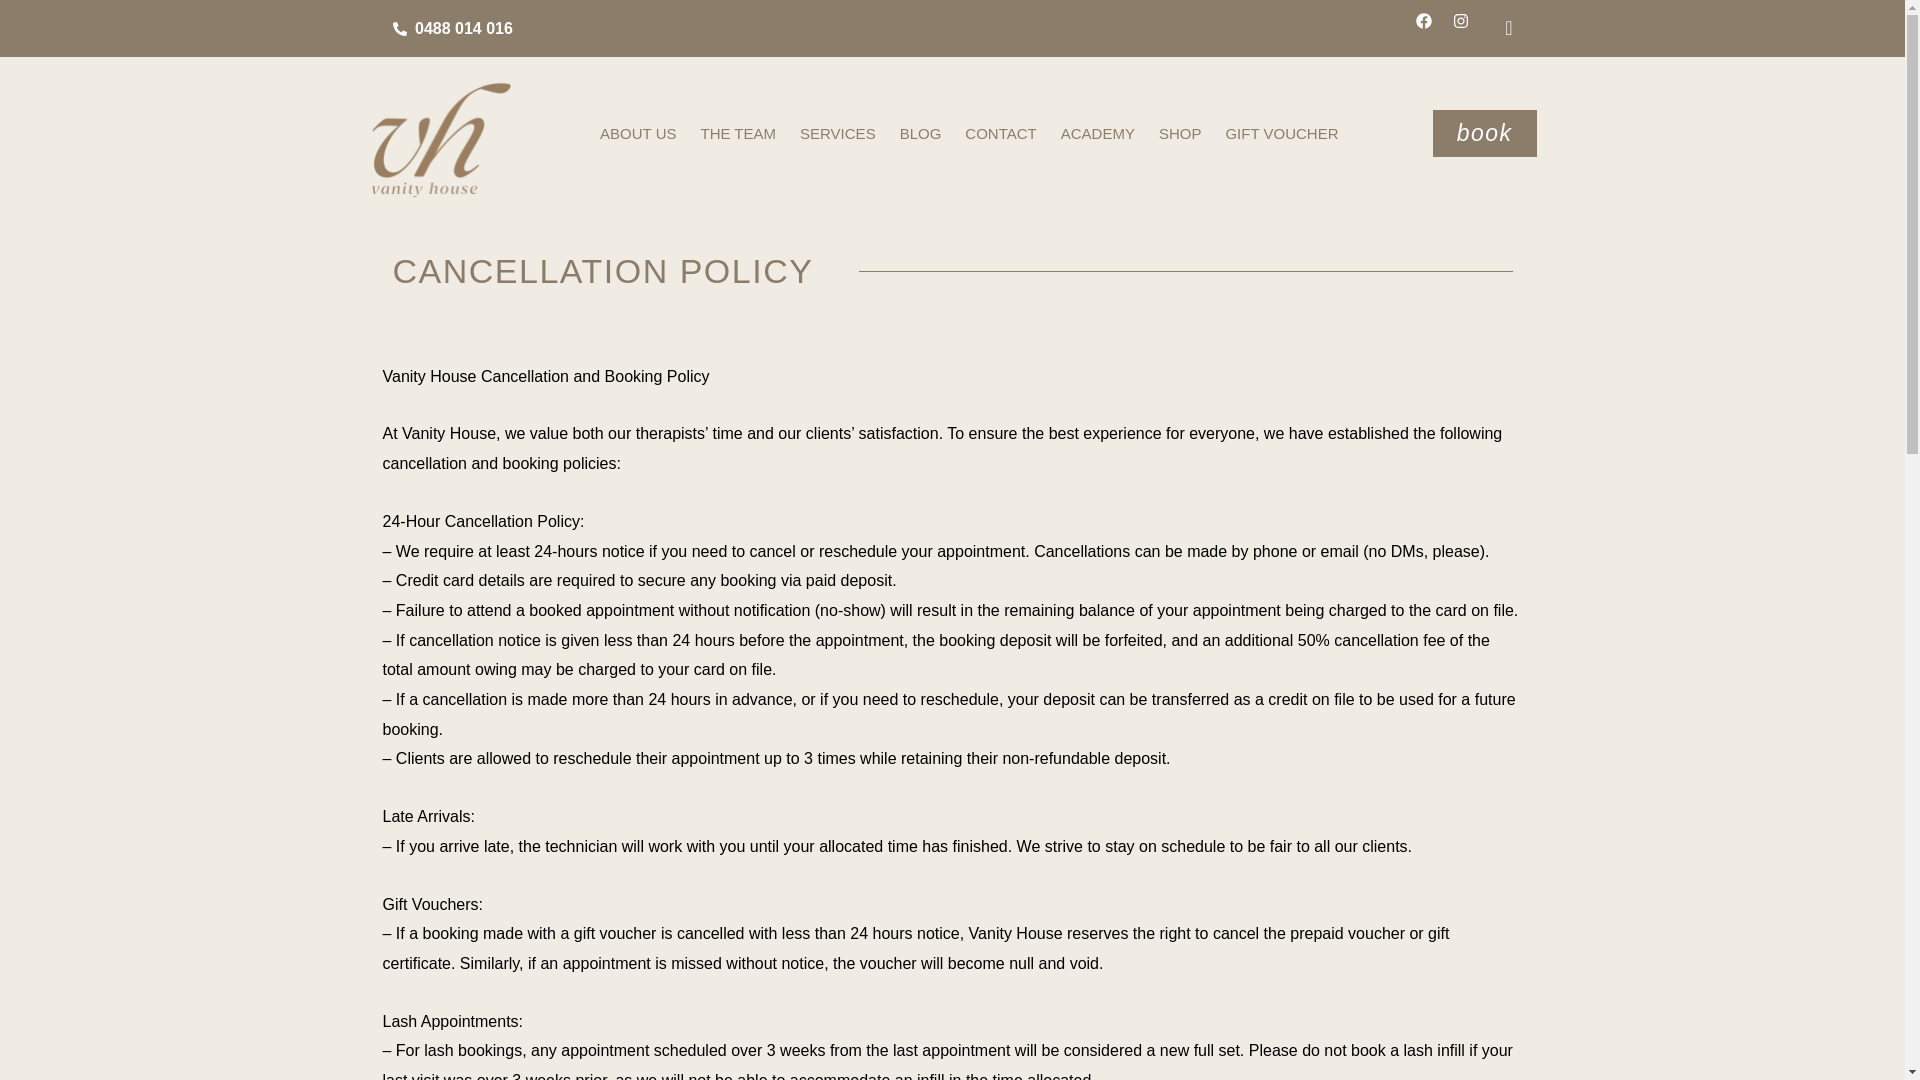 This screenshot has width=1920, height=1080. Describe the element at coordinates (1180, 134) in the screenshot. I see `SHOP` at that location.